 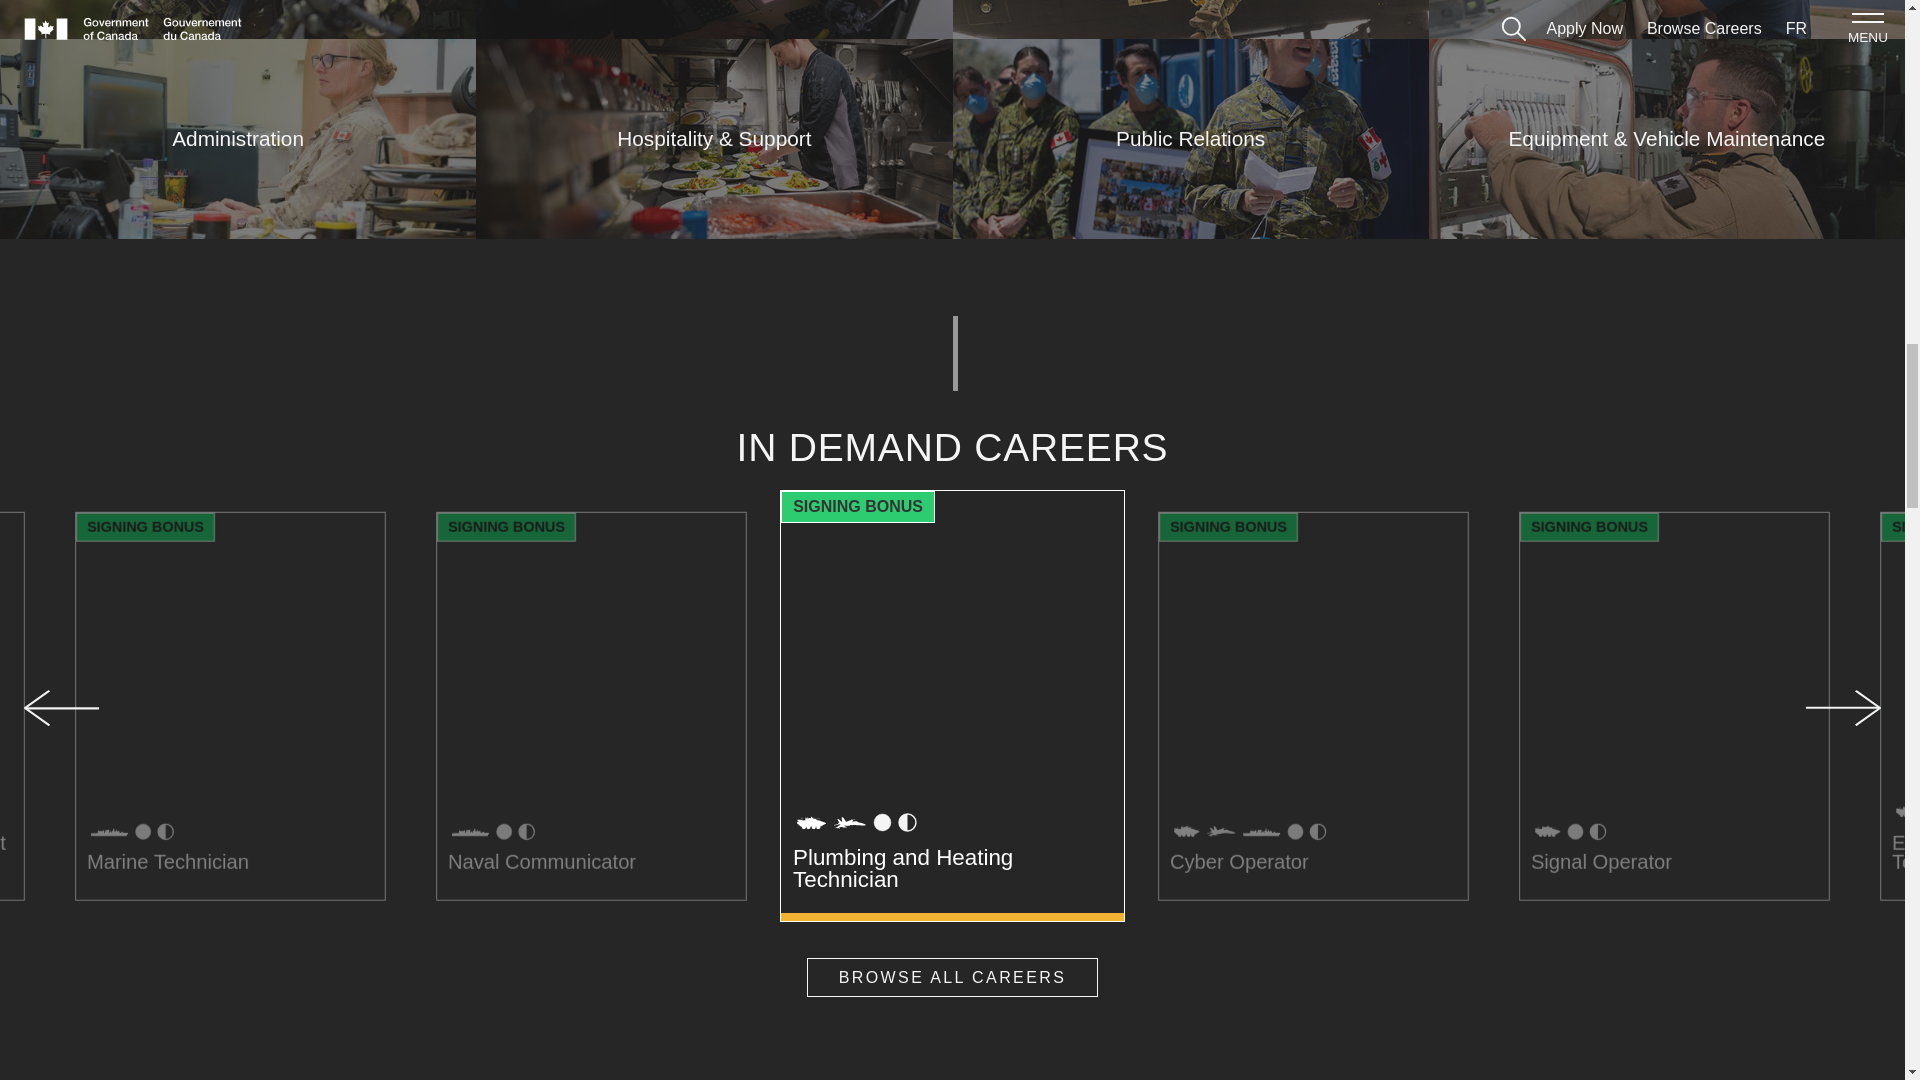 I want to click on Signal Operator career link, so click(x=1691, y=728).